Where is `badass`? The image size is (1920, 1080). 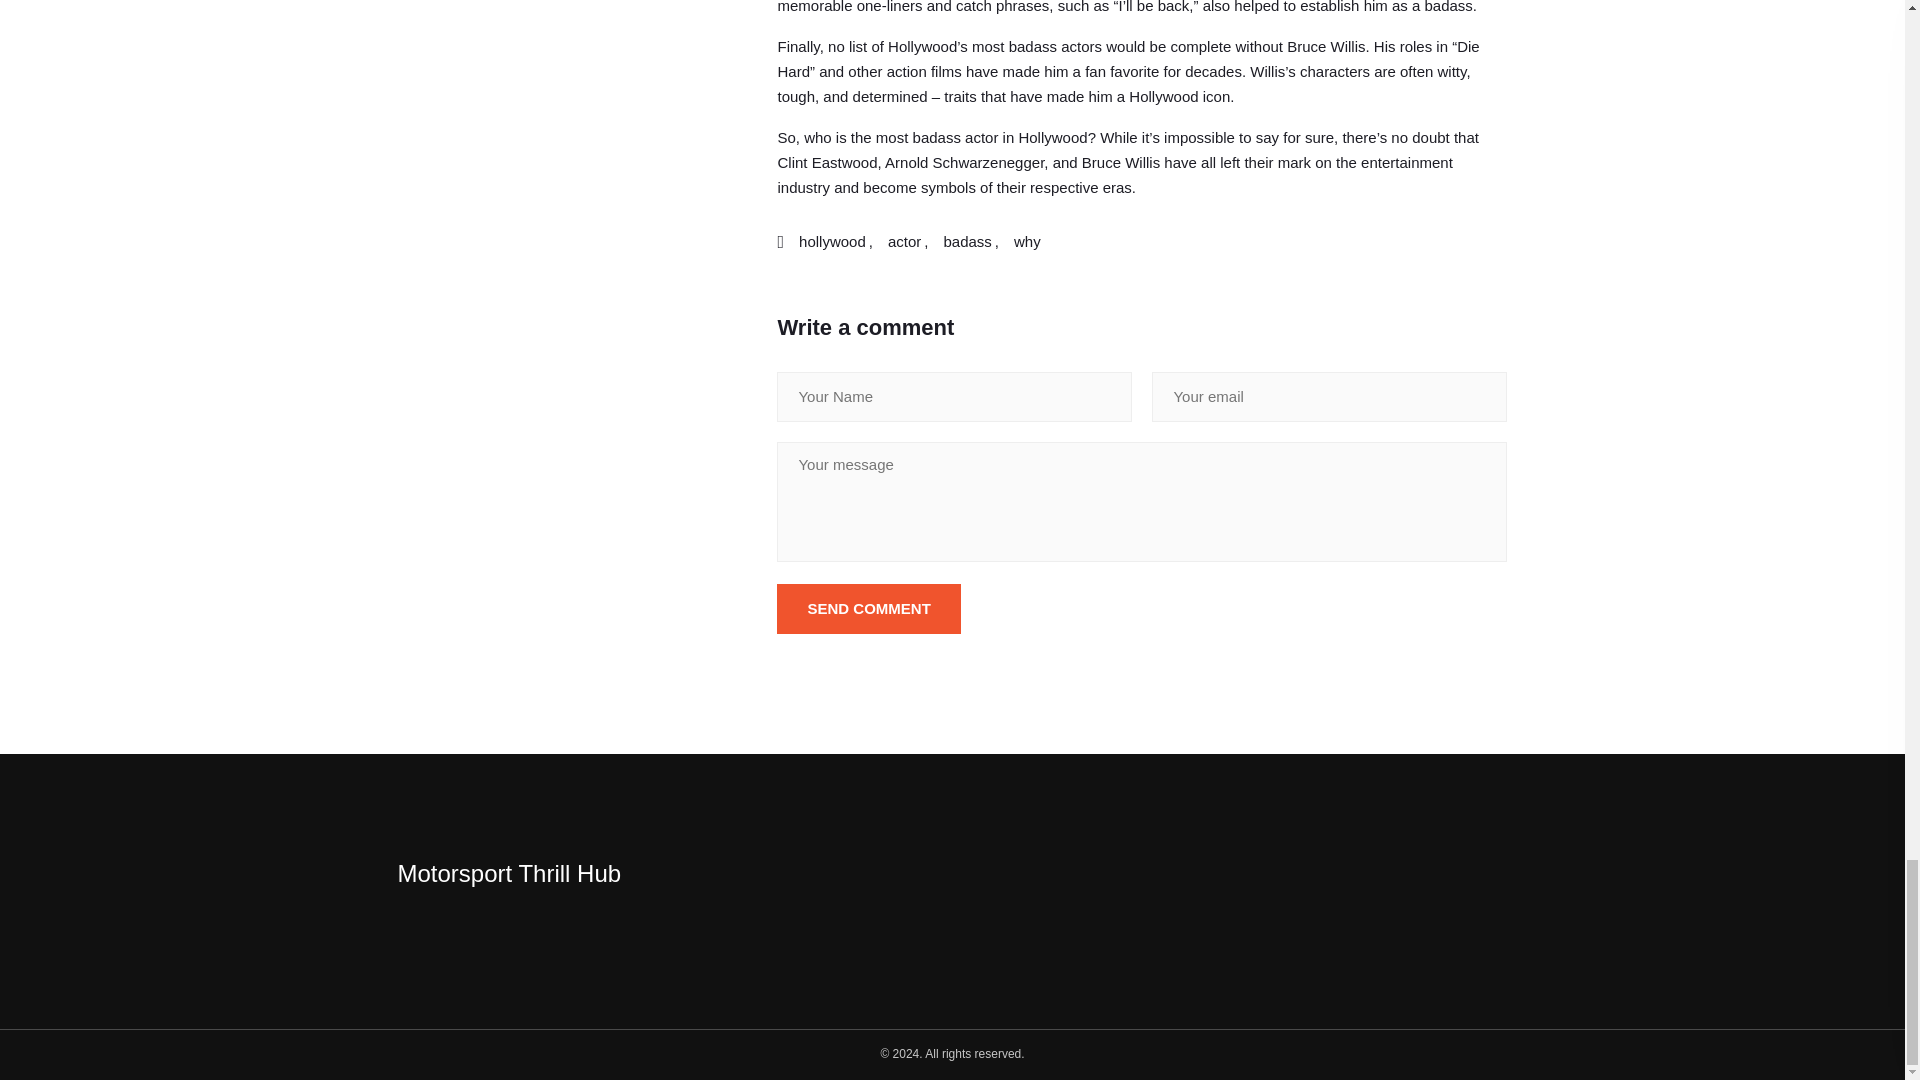 badass is located at coordinates (966, 242).